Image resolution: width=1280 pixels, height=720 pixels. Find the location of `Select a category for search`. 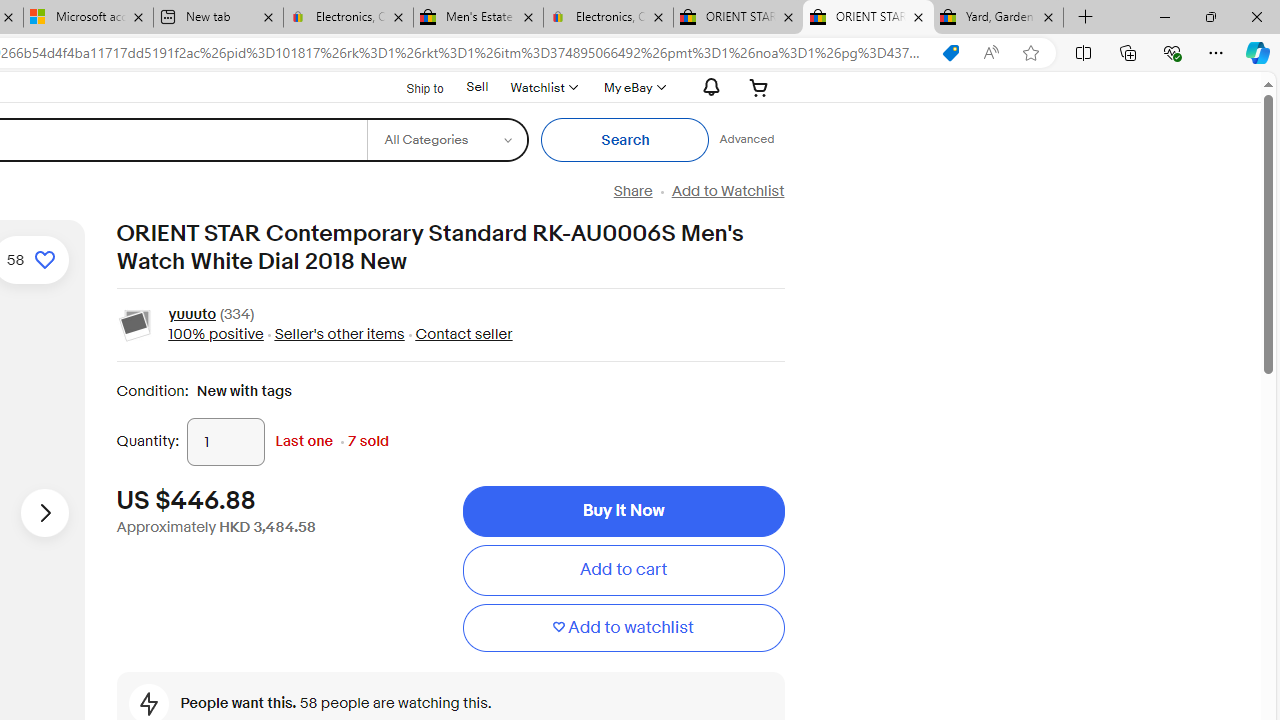

Select a category for search is located at coordinates (447, 140).